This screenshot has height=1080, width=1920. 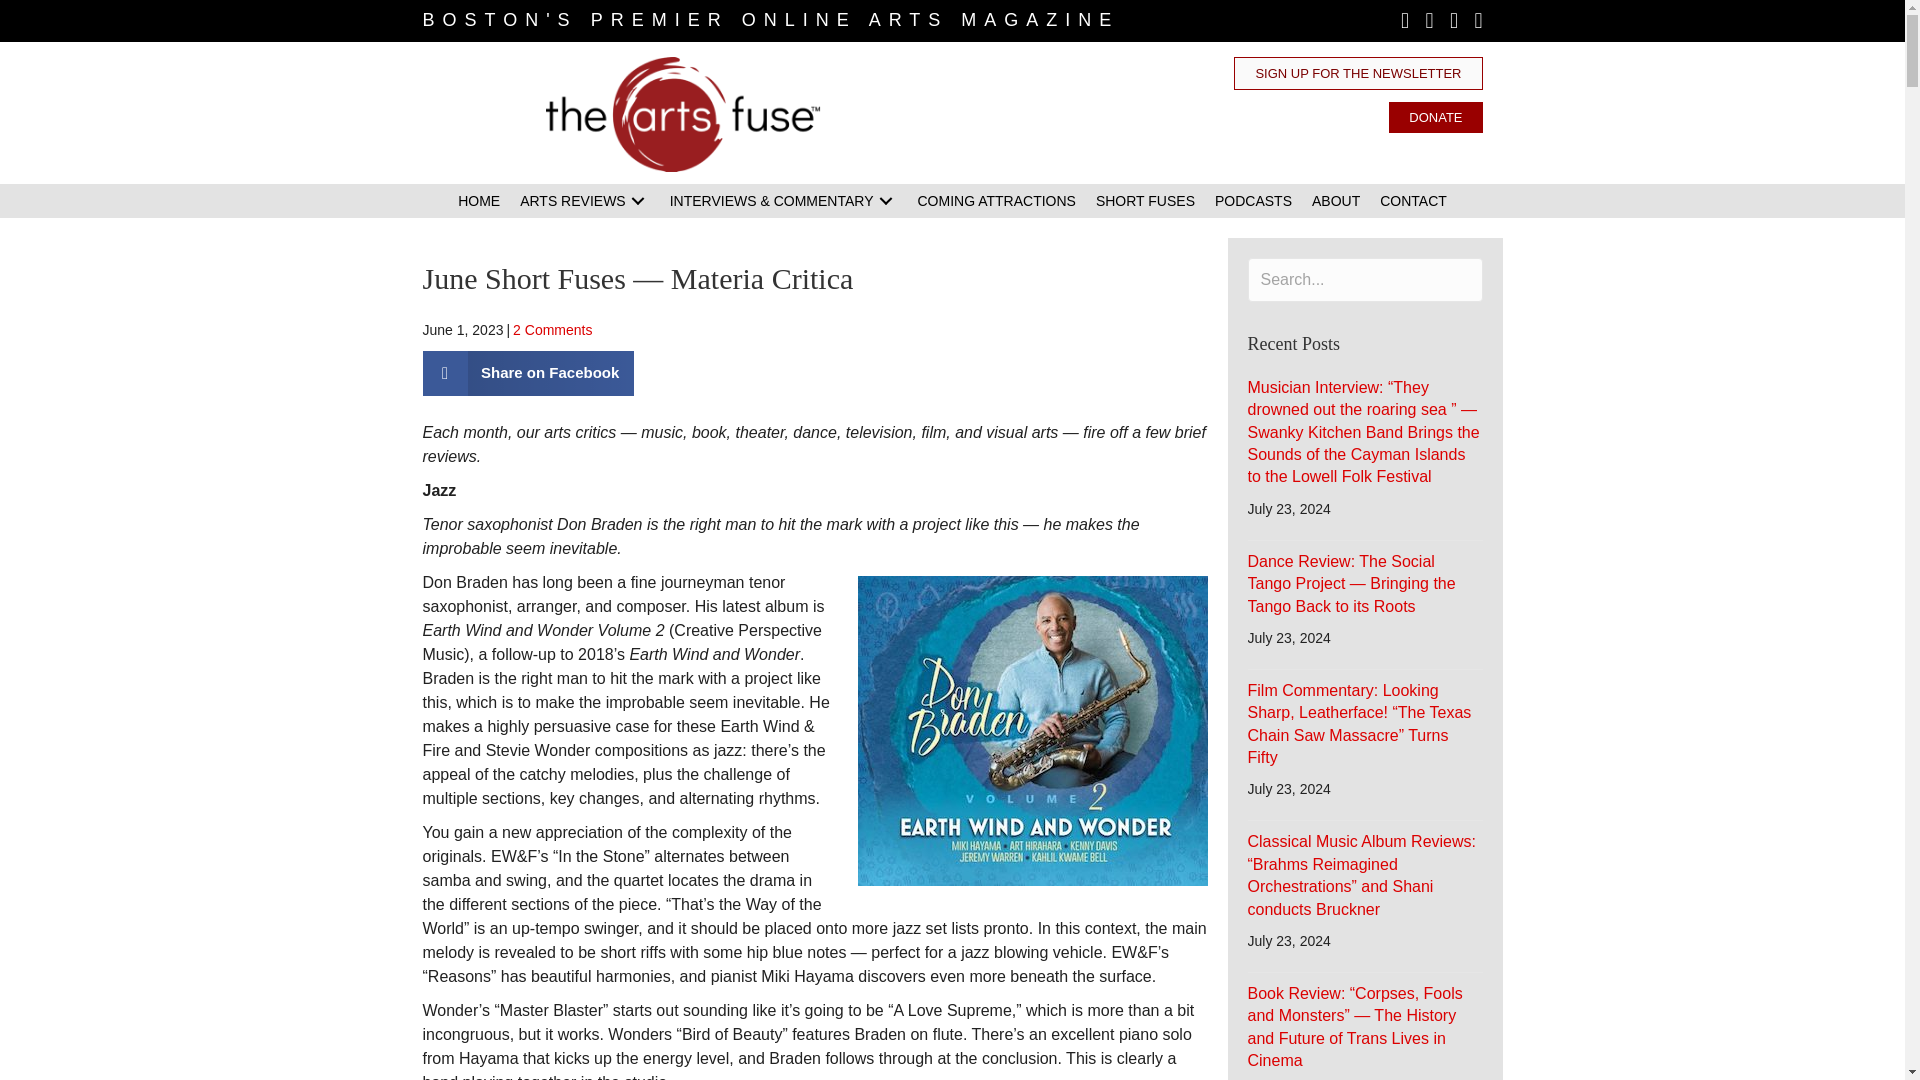 I want to click on 2 Comments, so click(x=552, y=330).